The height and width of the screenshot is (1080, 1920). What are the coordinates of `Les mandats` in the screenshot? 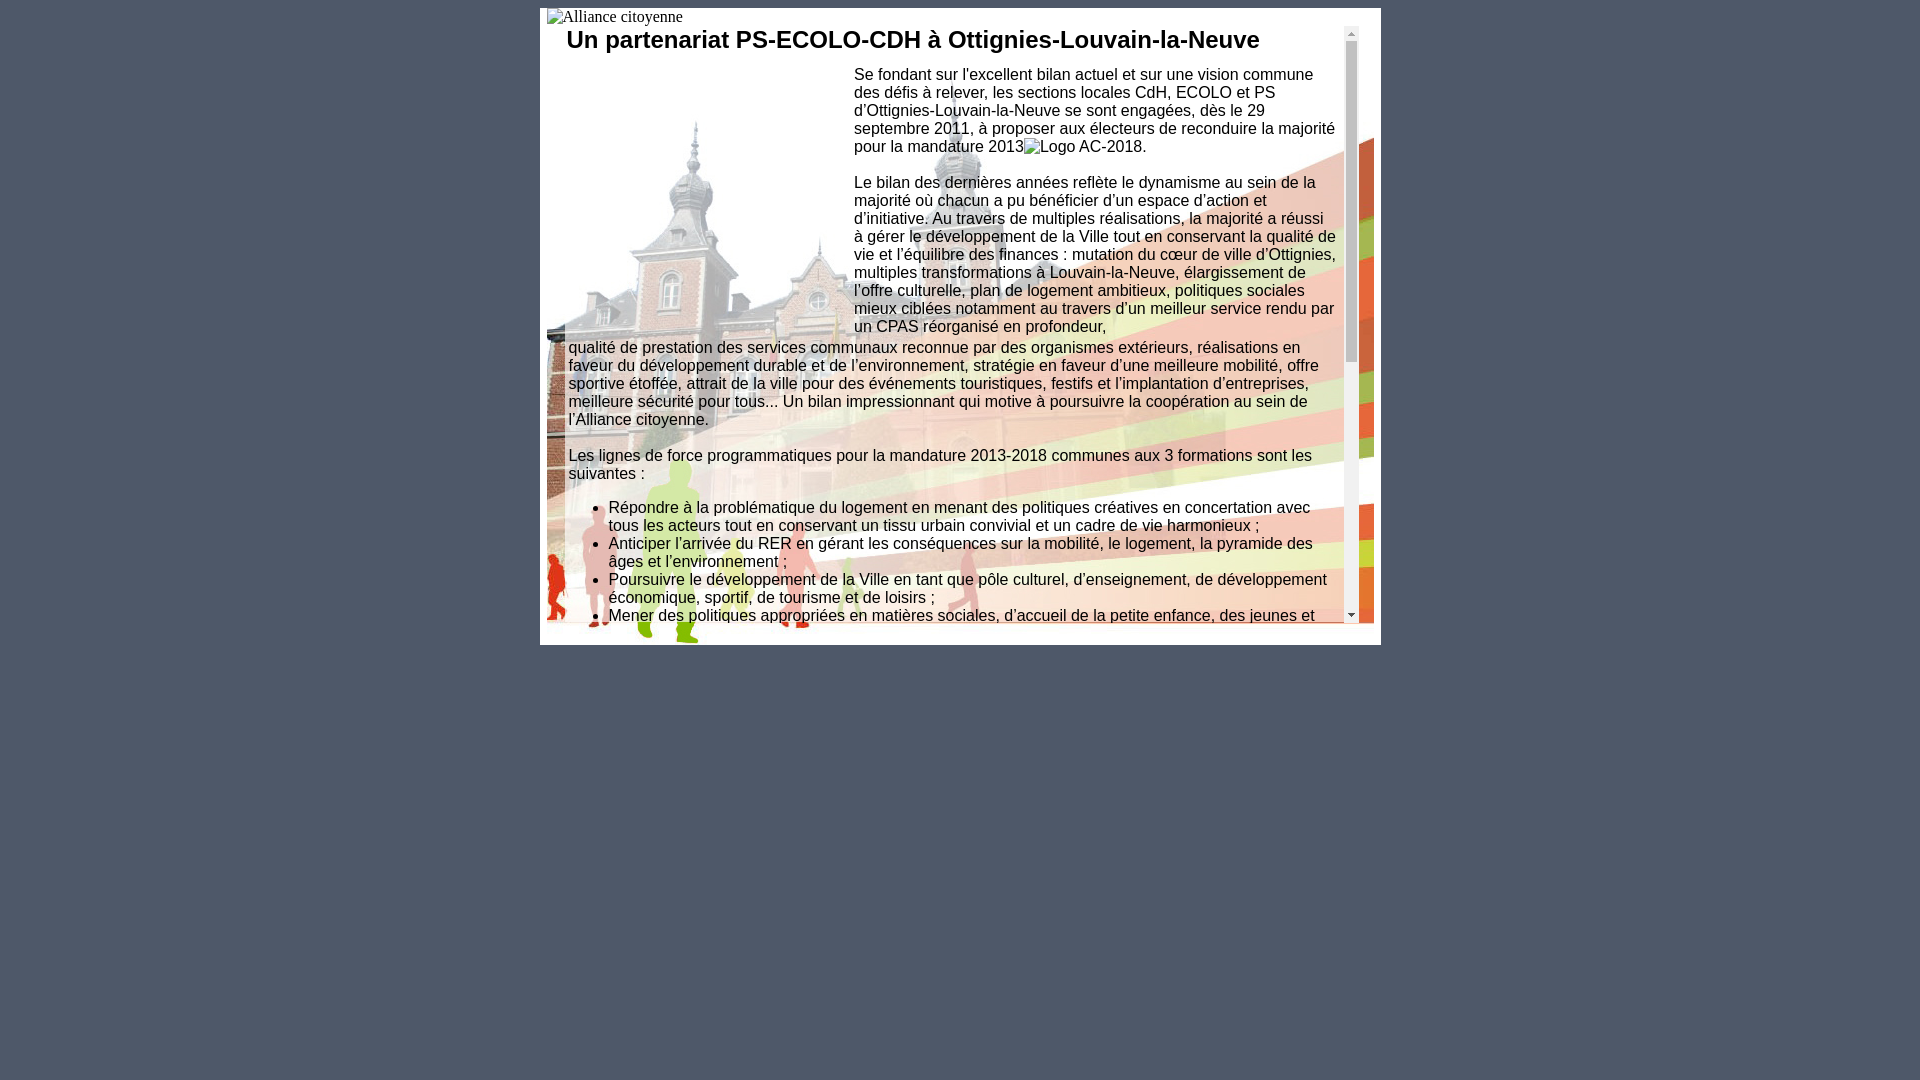 It's located at (1277, 238).